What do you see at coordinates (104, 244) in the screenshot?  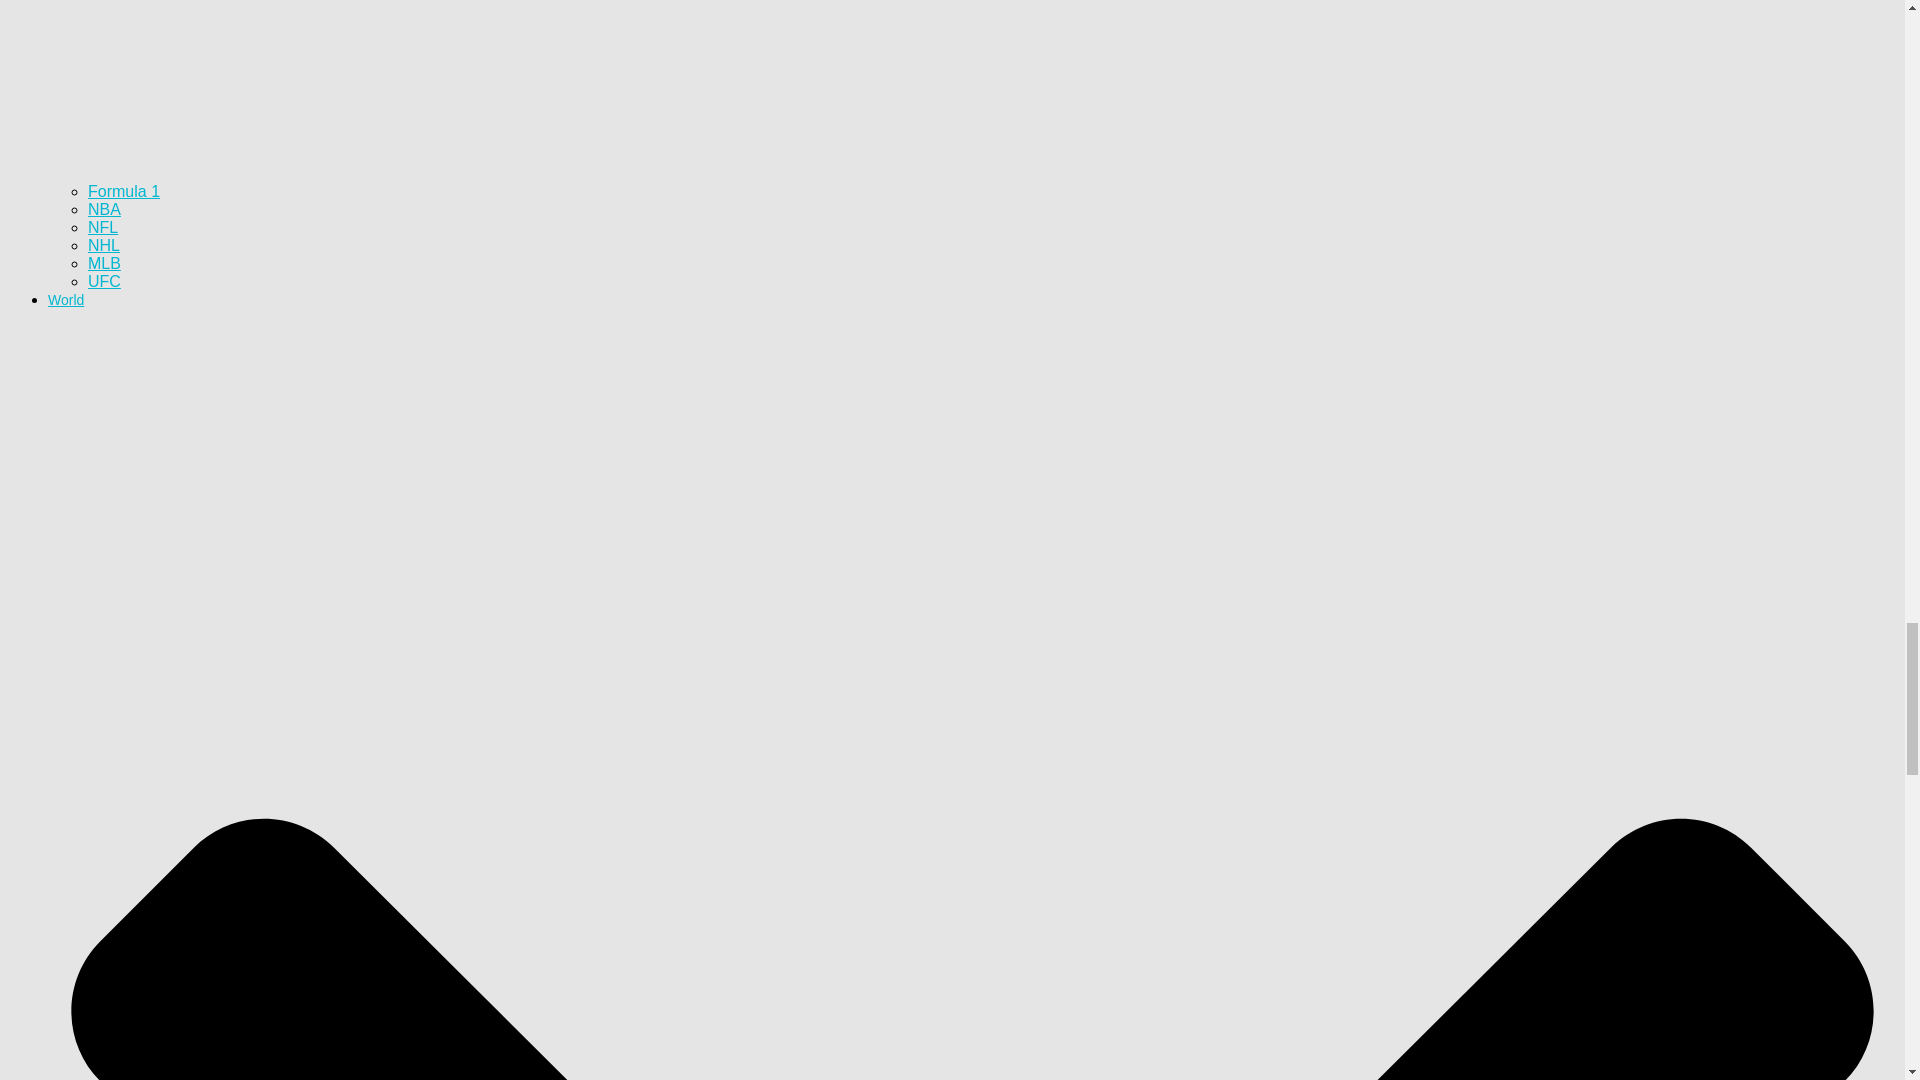 I see `NHL` at bounding box center [104, 244].